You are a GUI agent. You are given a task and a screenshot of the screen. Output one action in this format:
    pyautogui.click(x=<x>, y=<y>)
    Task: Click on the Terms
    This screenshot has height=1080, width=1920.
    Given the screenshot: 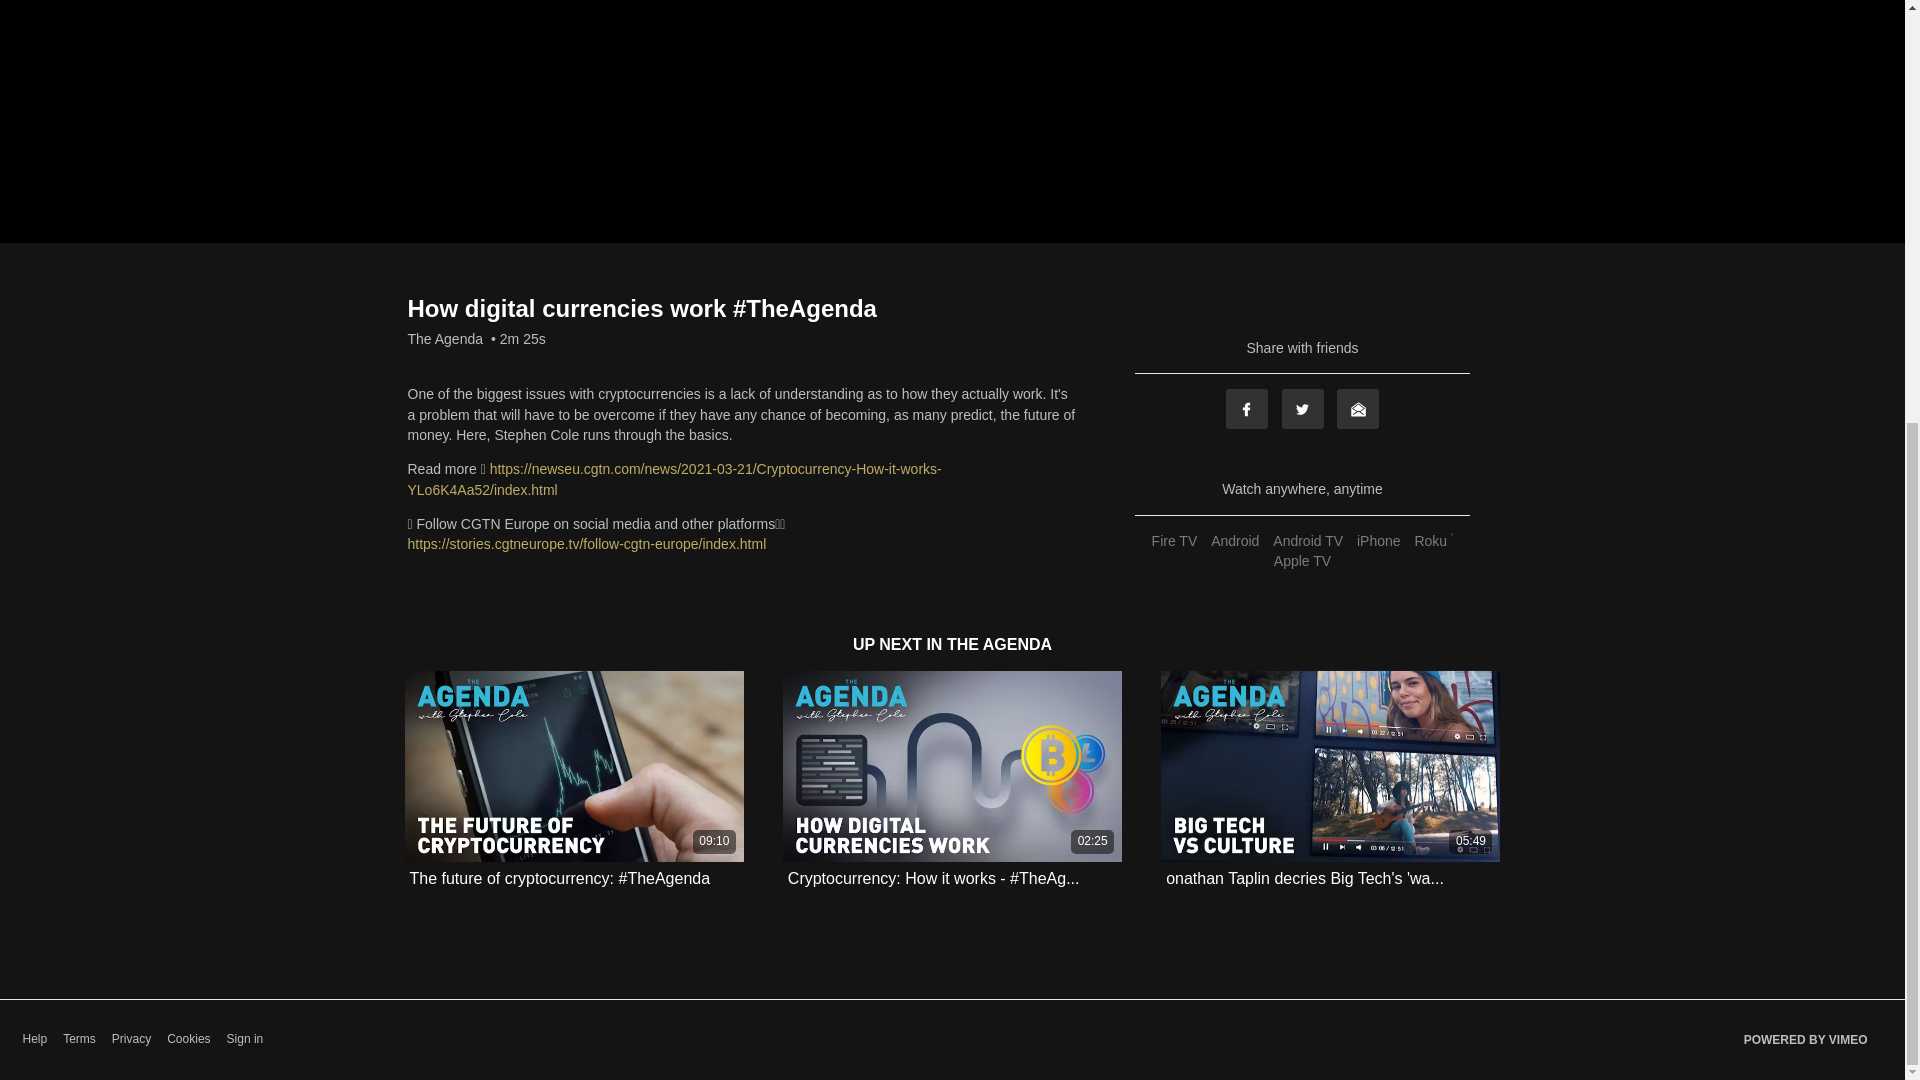 What is the action you would take?
    pyautogui.click(x=80, y=1039)
    